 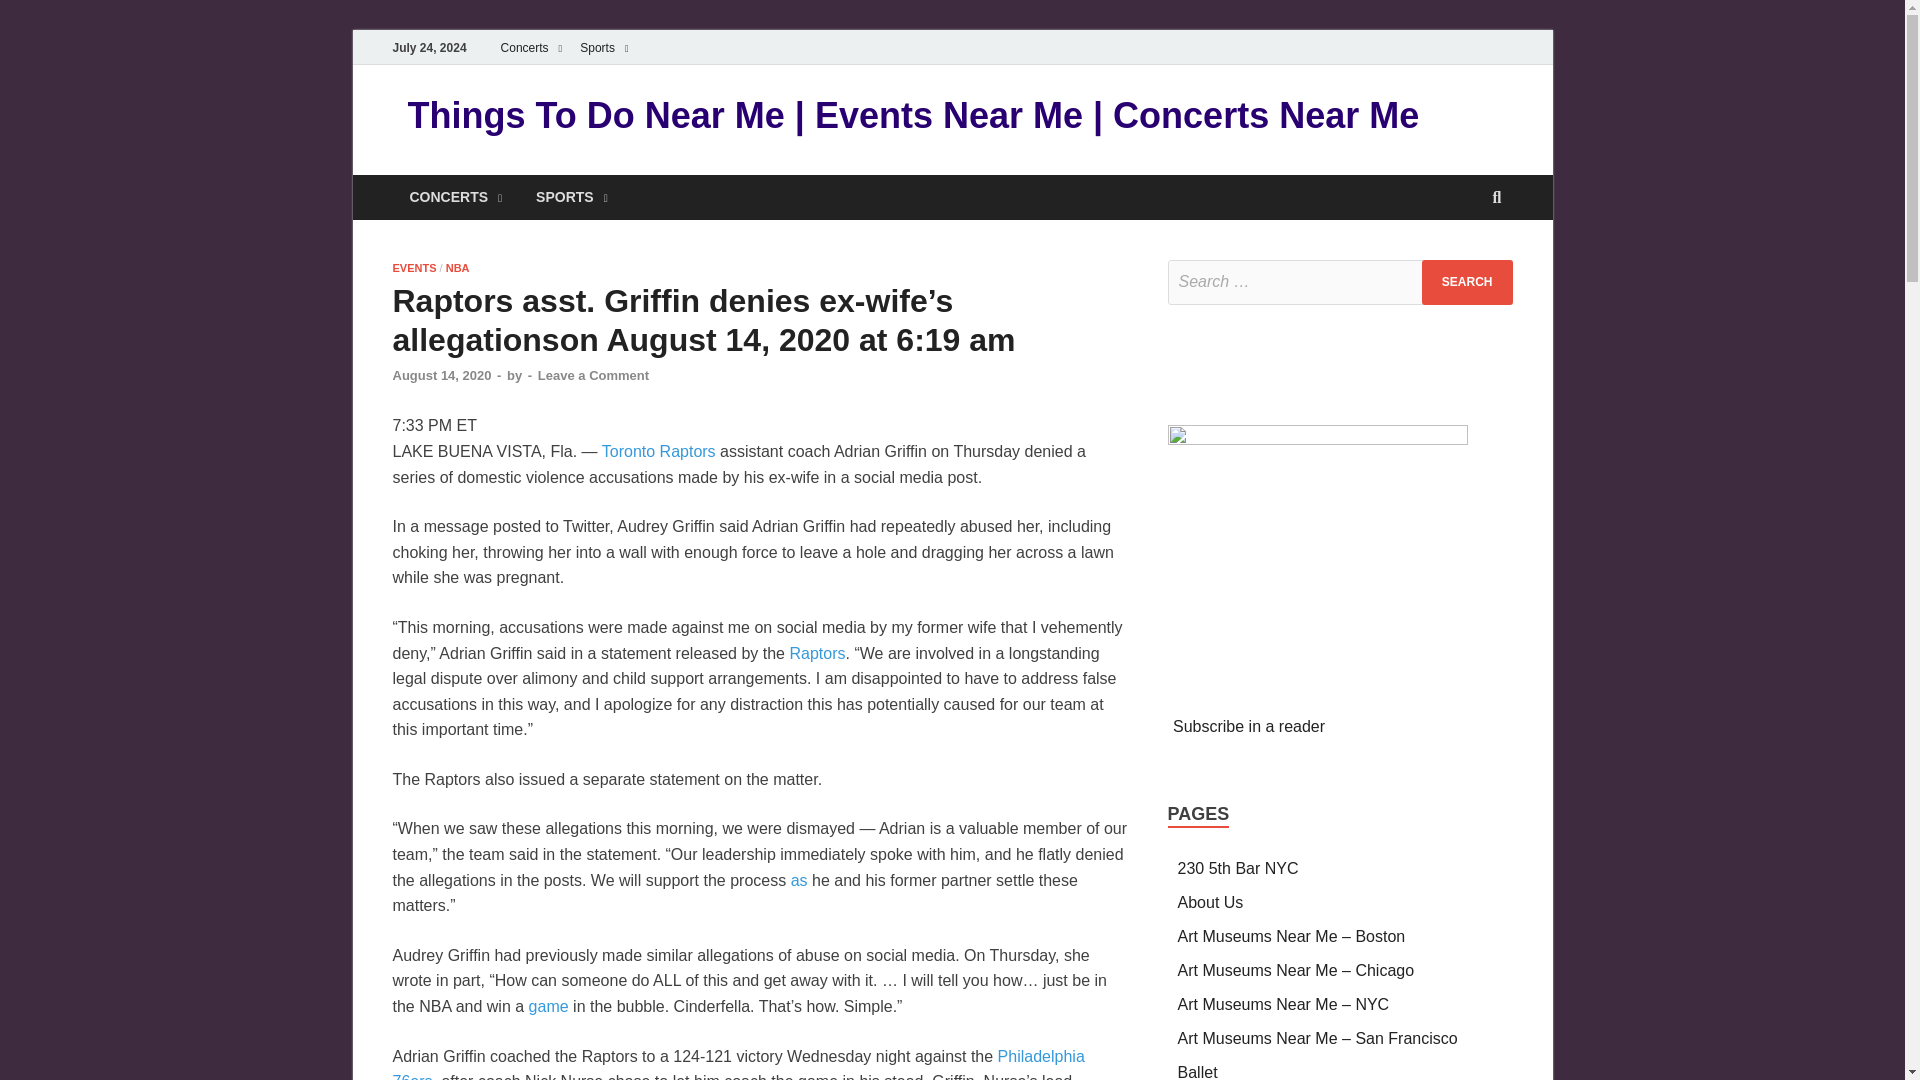 I want to click on Philadelphia 76ers, so click(x=738, y=1064).